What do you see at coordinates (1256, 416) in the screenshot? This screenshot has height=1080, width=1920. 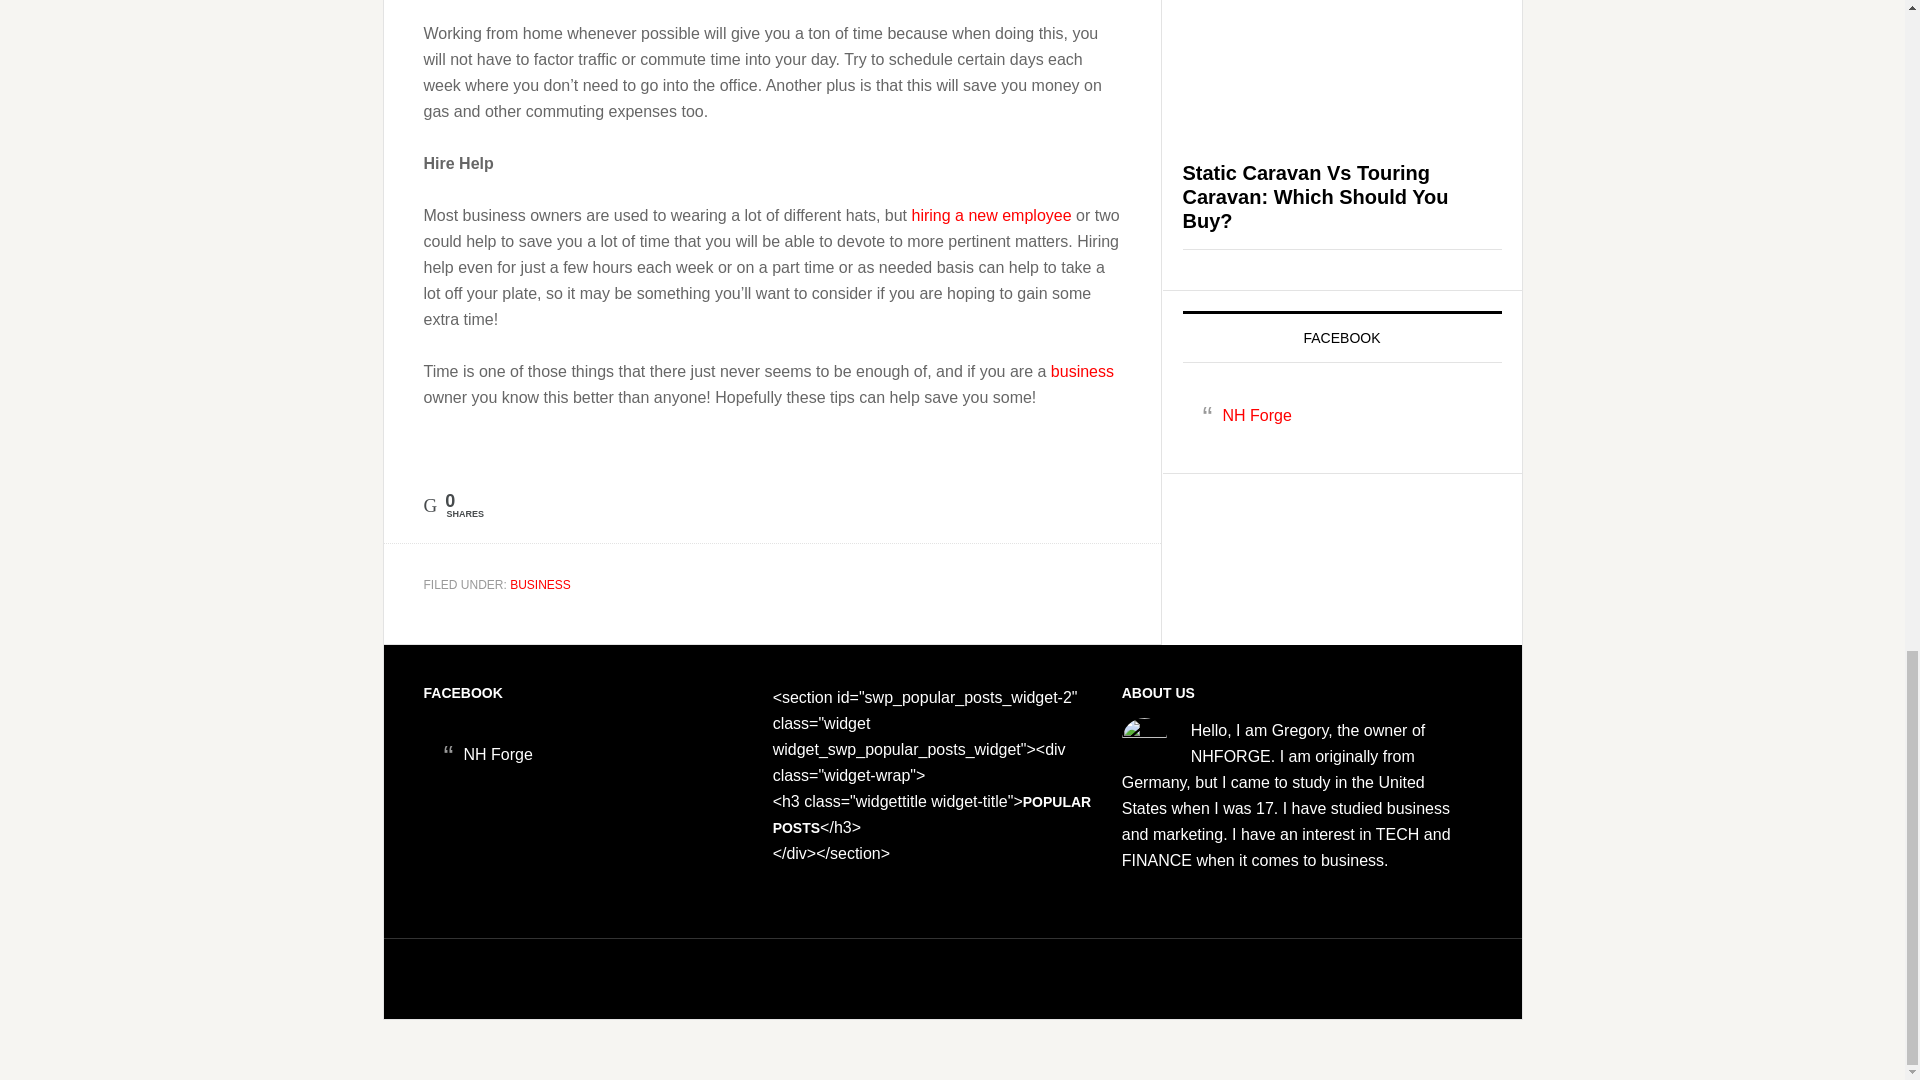 I see `NH Forge` at bounding box center [1256, 416].